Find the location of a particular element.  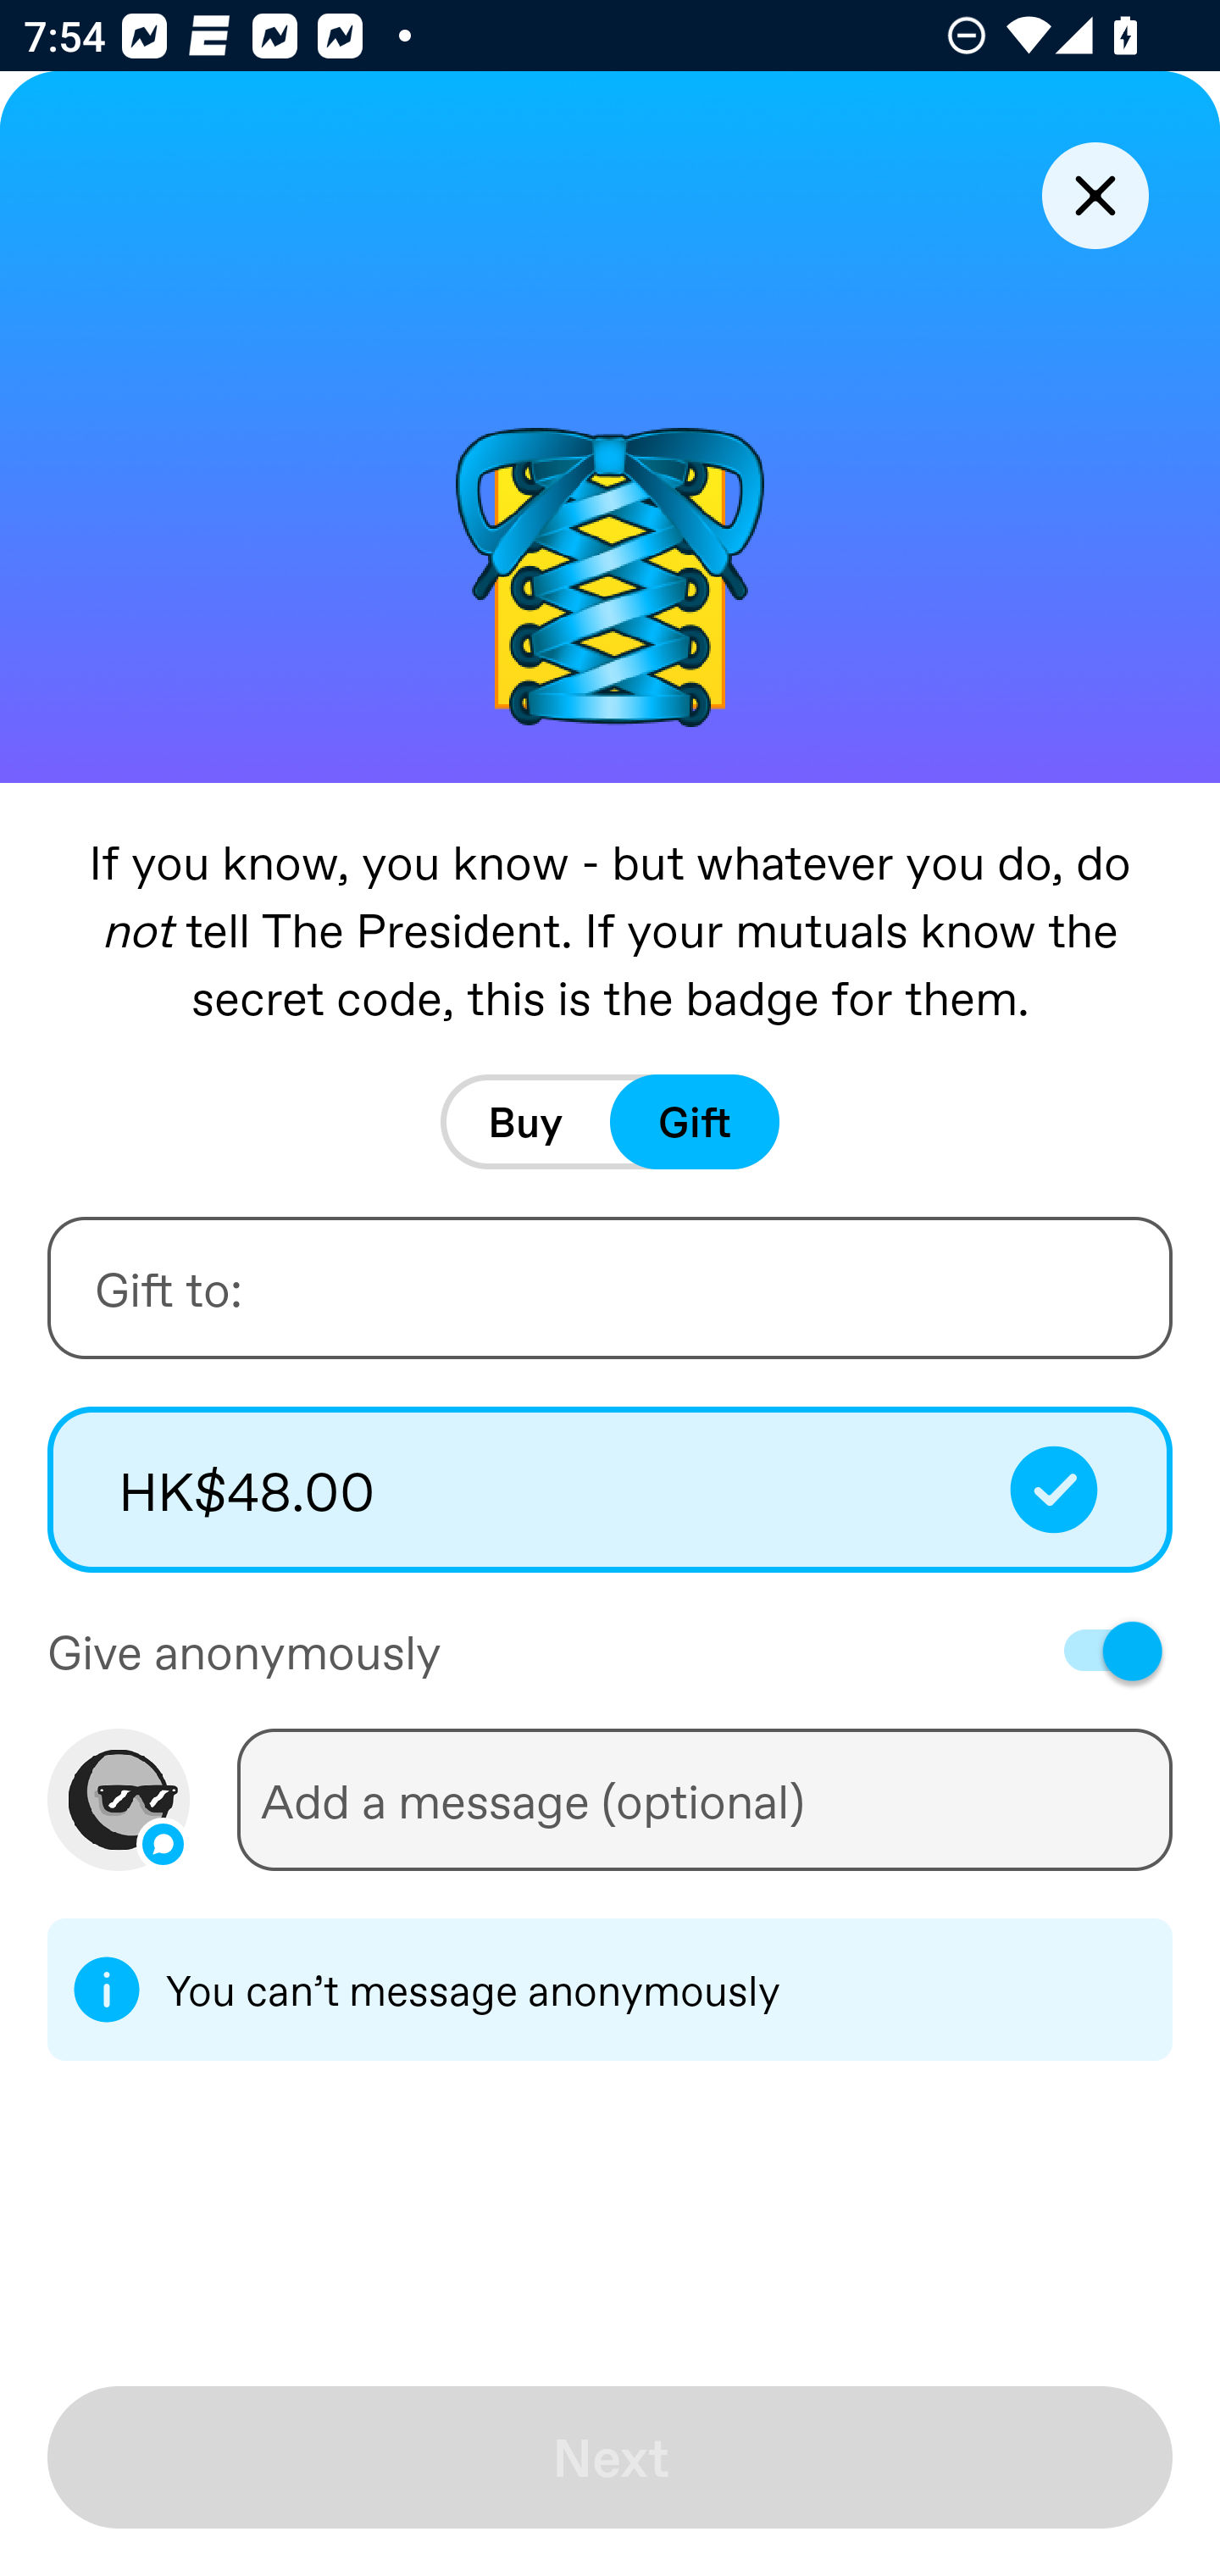

Next is located at coordinates (610, 2457).